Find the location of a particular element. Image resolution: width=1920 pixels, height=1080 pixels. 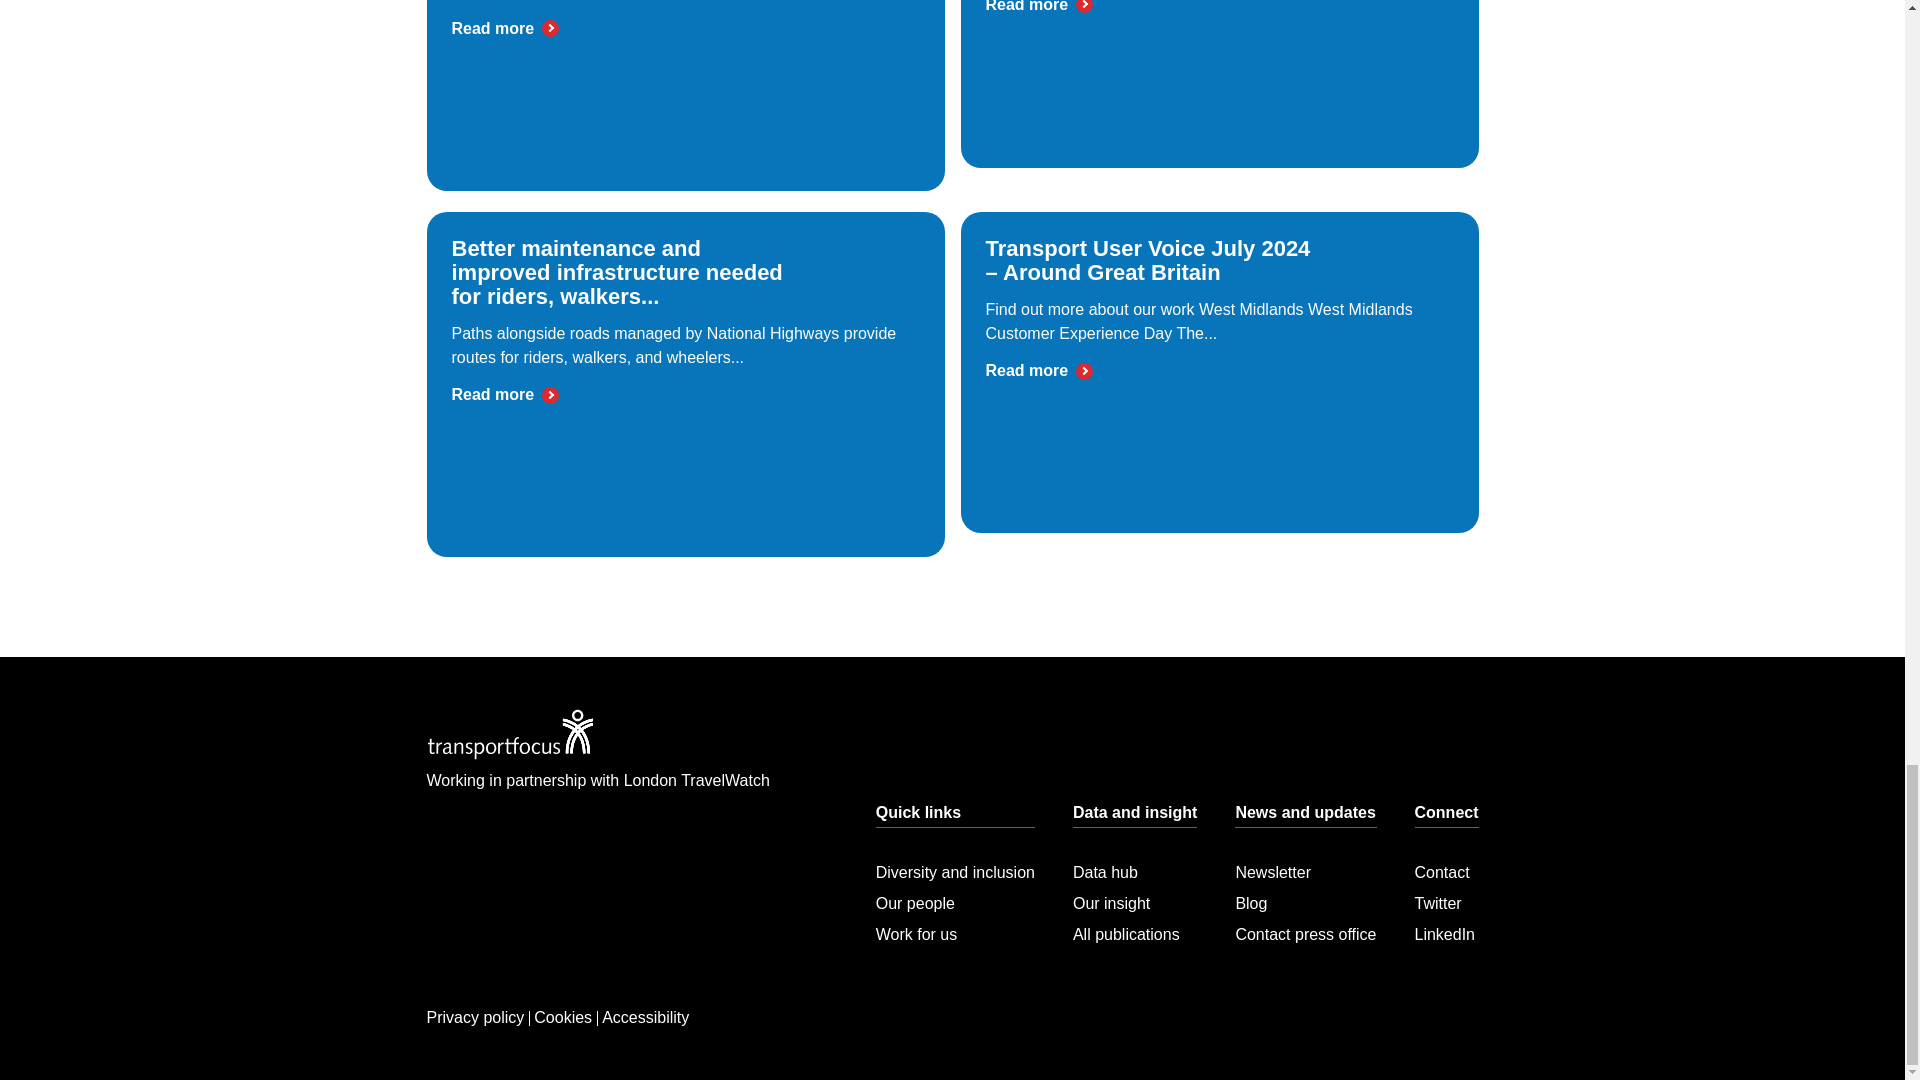

Blog is located at coordinates (1305, 898).